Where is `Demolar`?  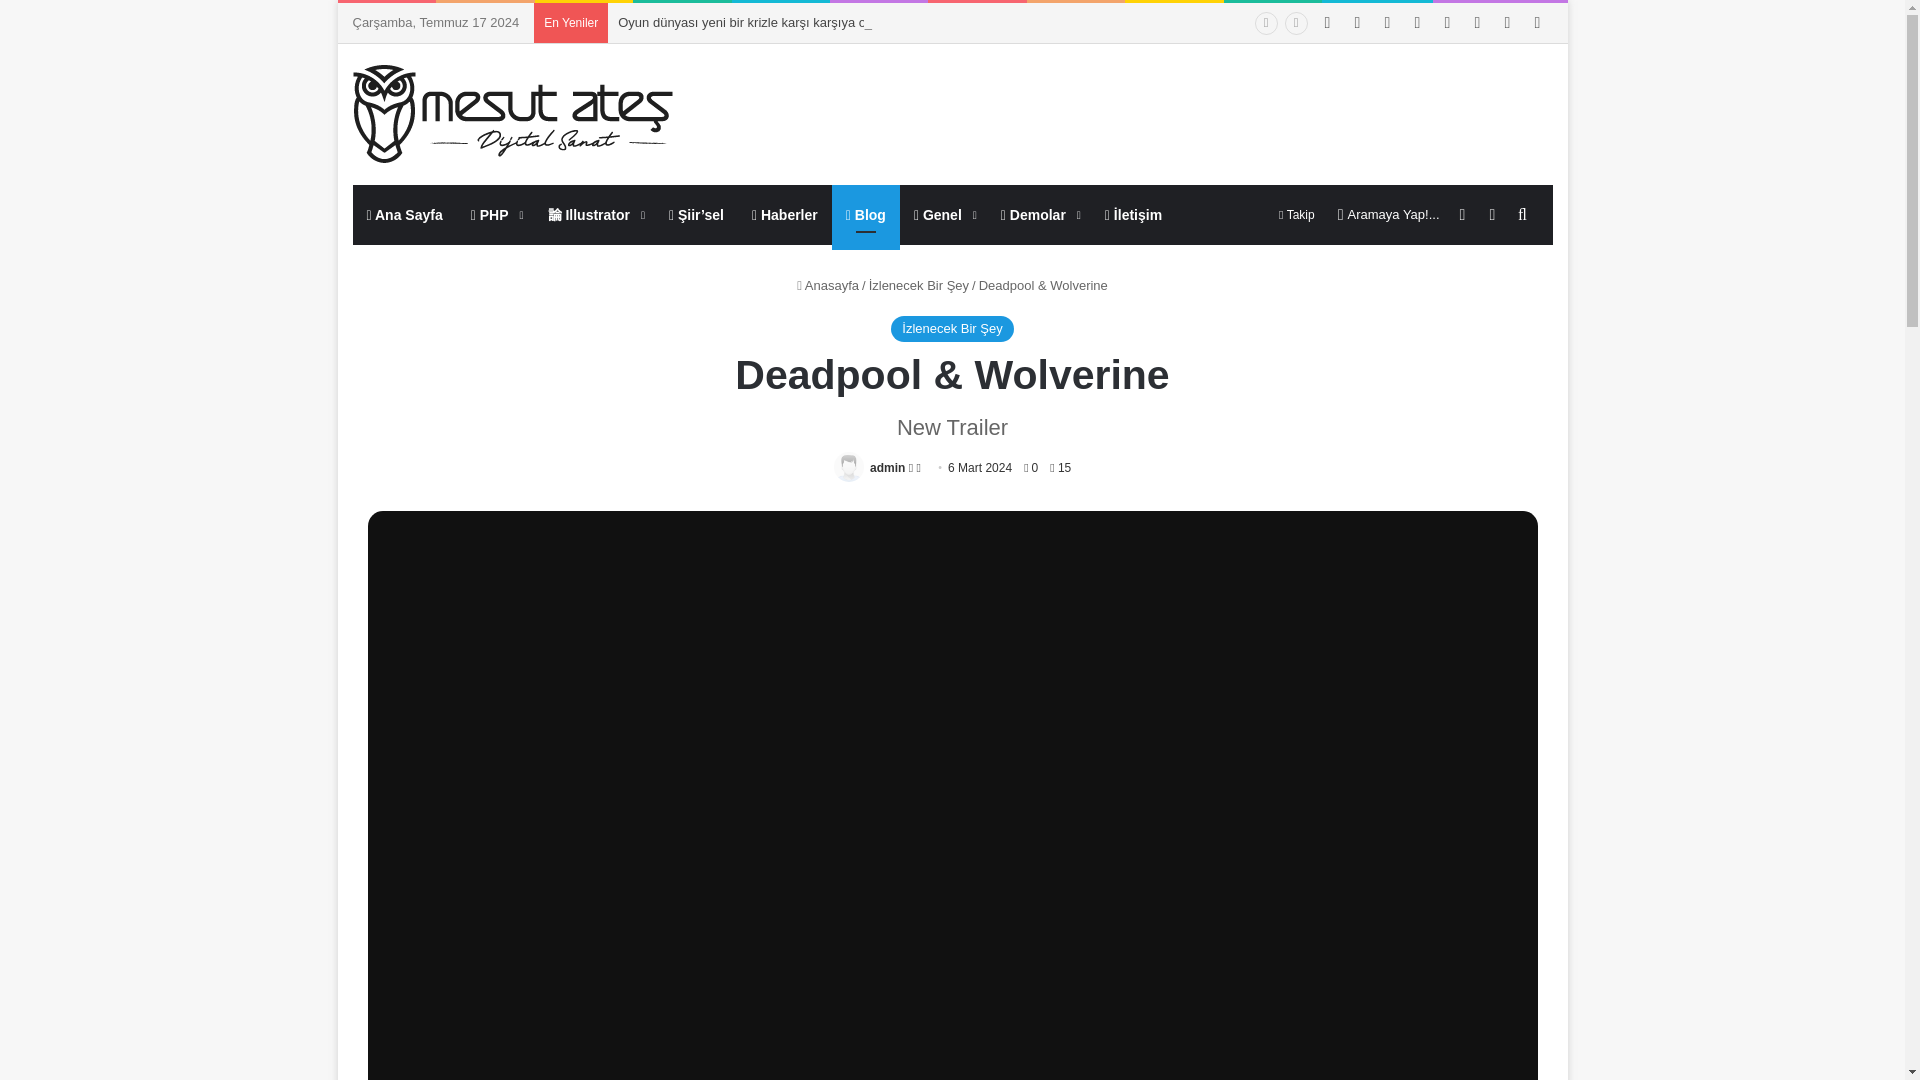 Demolar is located at coordinates (1038, 214).